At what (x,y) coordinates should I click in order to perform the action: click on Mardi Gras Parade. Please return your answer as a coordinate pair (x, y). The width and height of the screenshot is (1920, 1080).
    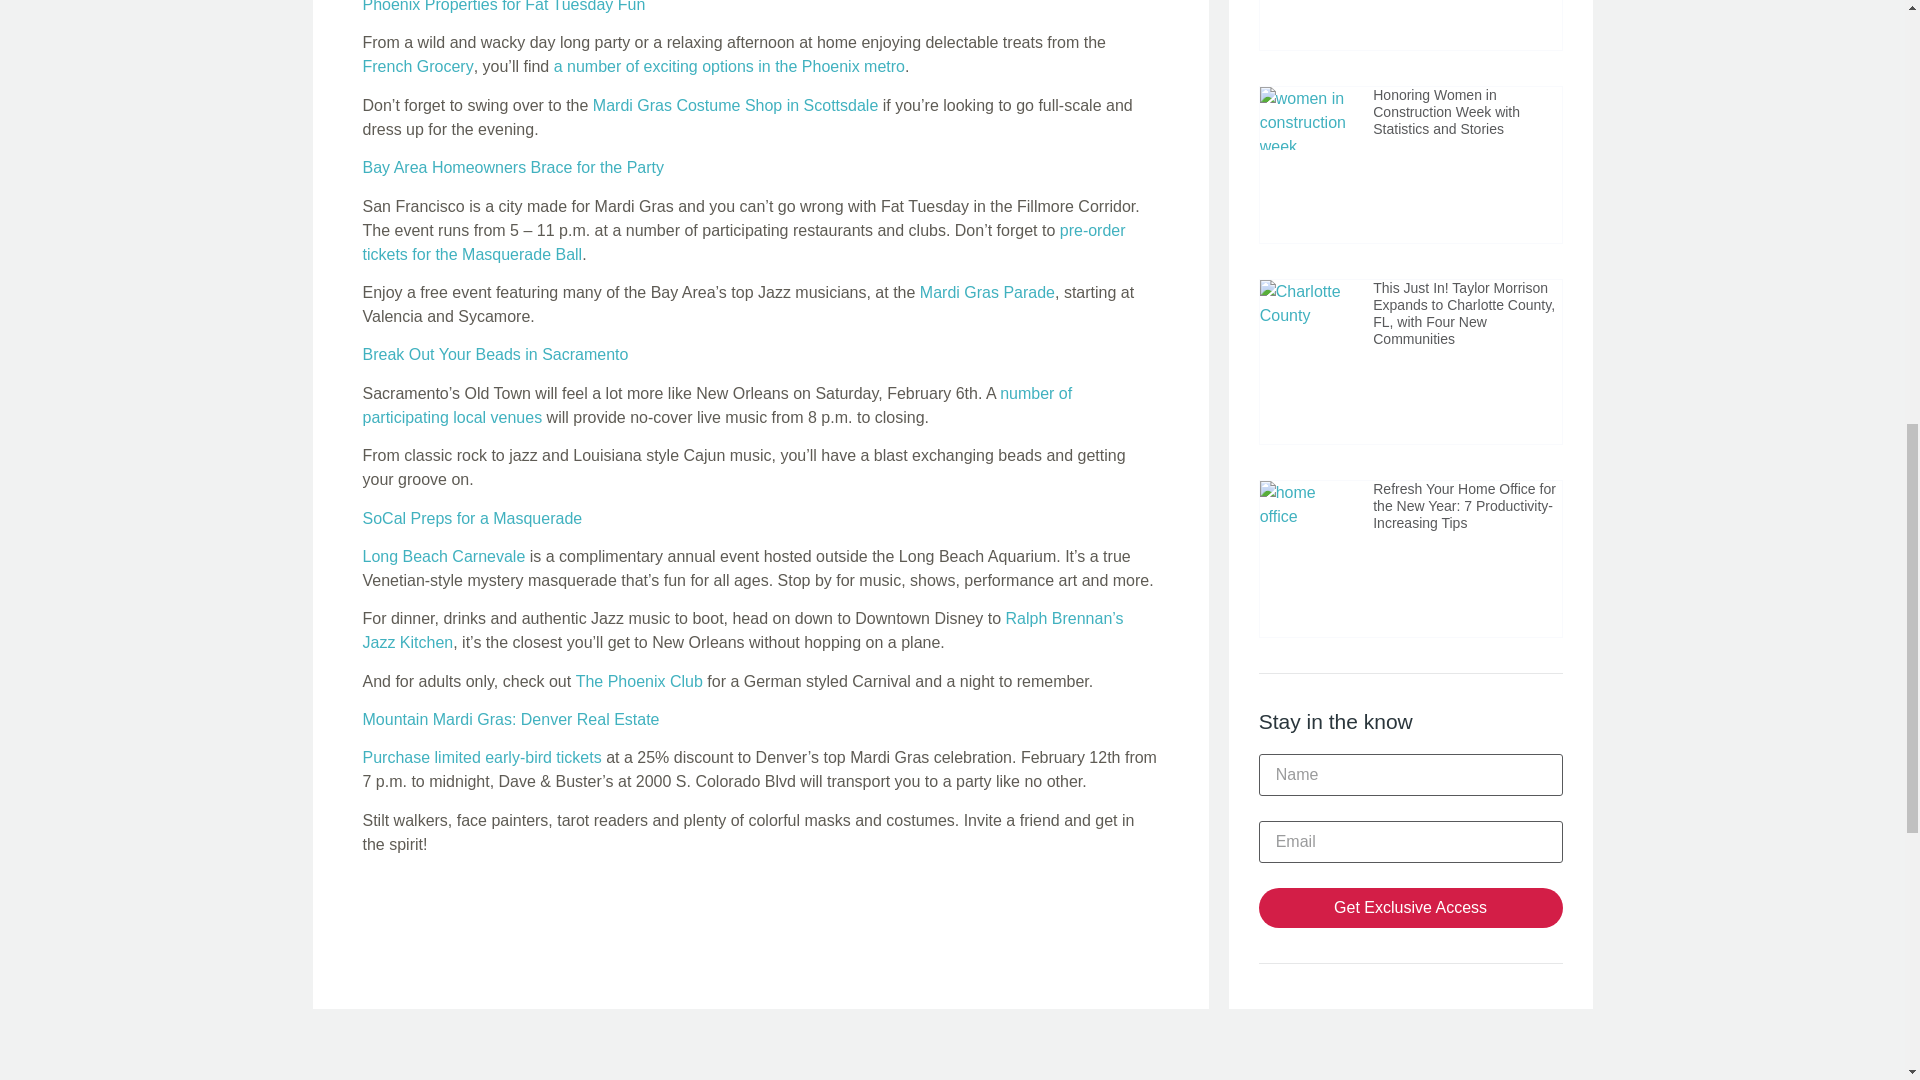
    Looking at the image, I should click on (986, 292).